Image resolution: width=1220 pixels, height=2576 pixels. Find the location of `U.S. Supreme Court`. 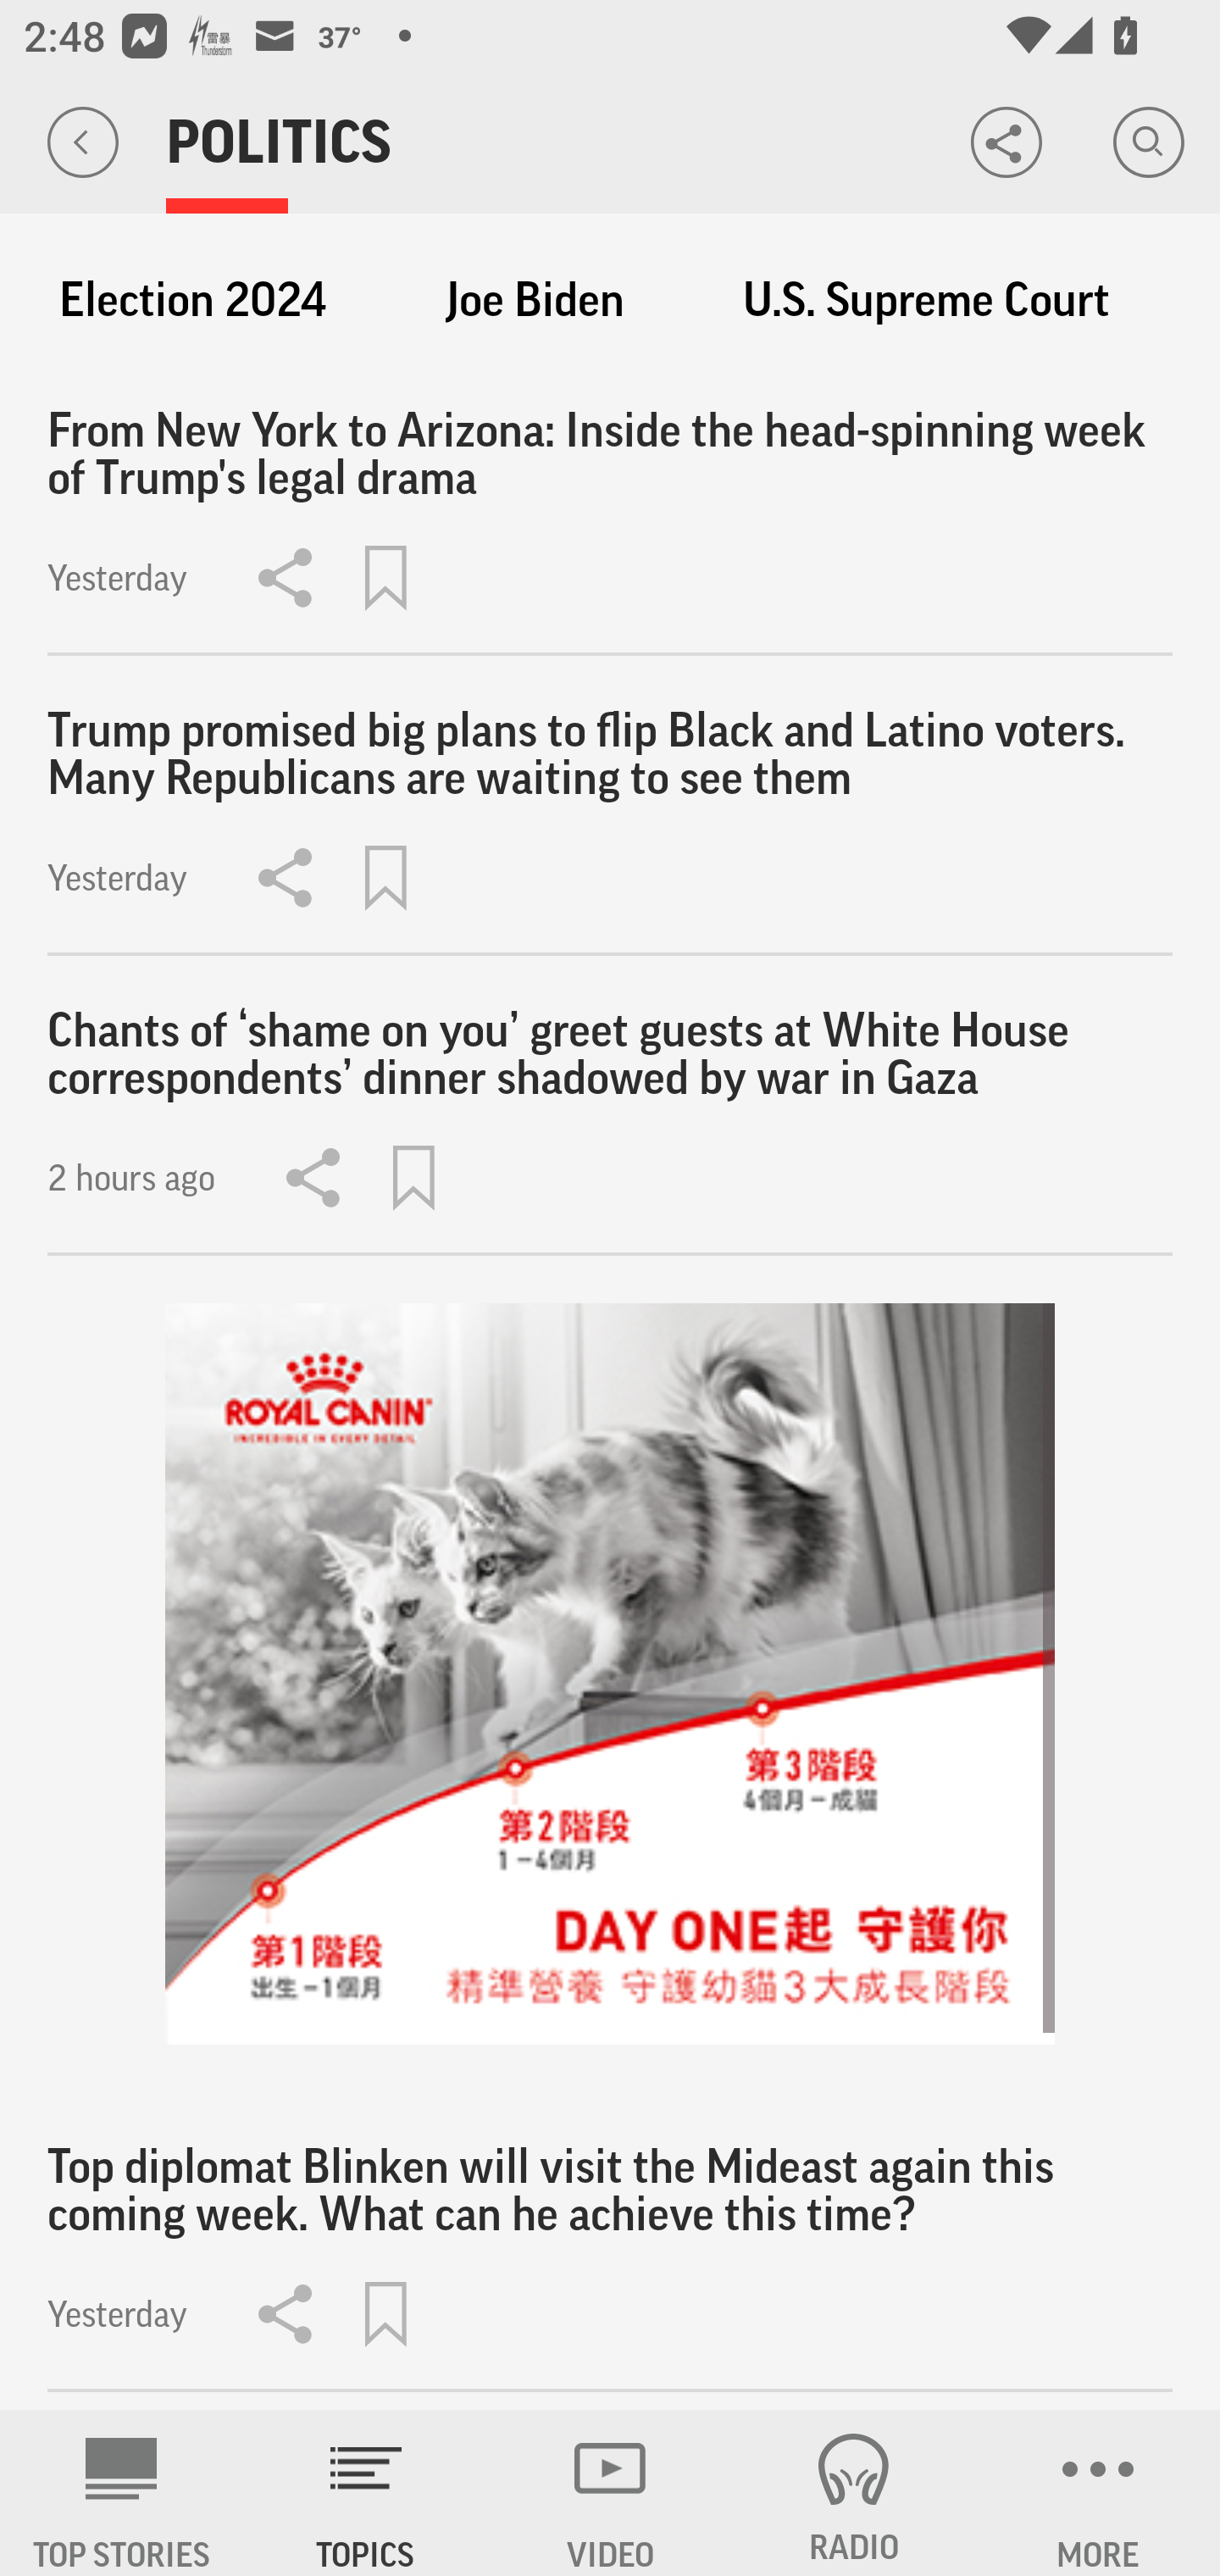

U.S. Supreme Court is located at coordinates (927, 300).